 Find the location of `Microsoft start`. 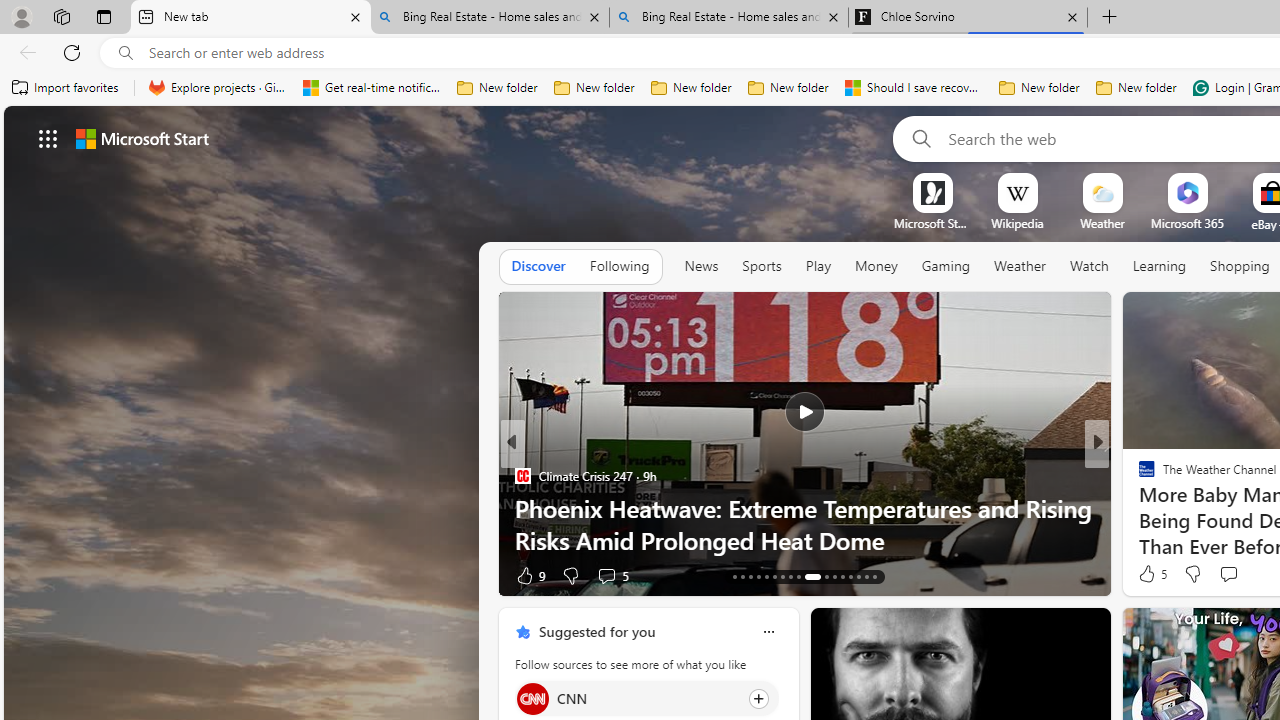

Microsoft start is located at coordinates (142, 138).